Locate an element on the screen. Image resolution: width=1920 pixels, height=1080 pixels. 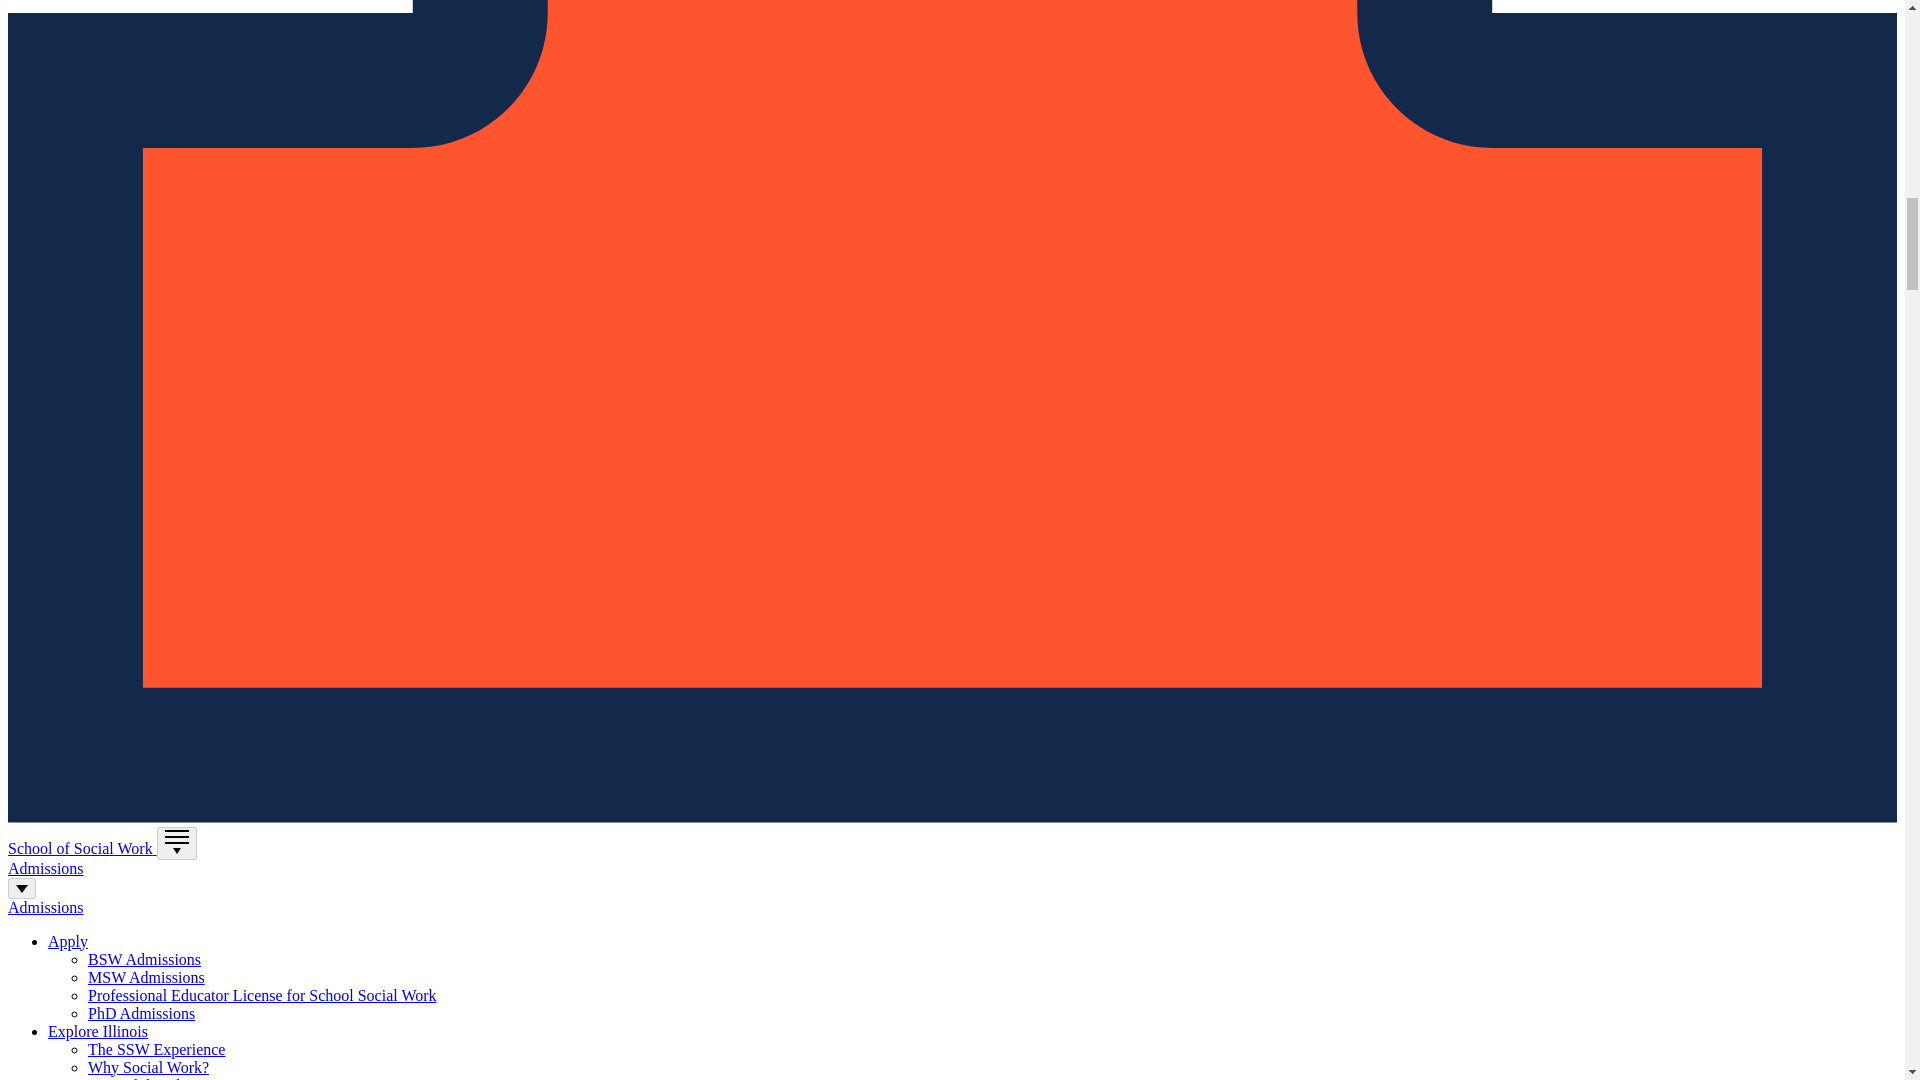
Why Social Work? is located at coordinates (148, 1067).